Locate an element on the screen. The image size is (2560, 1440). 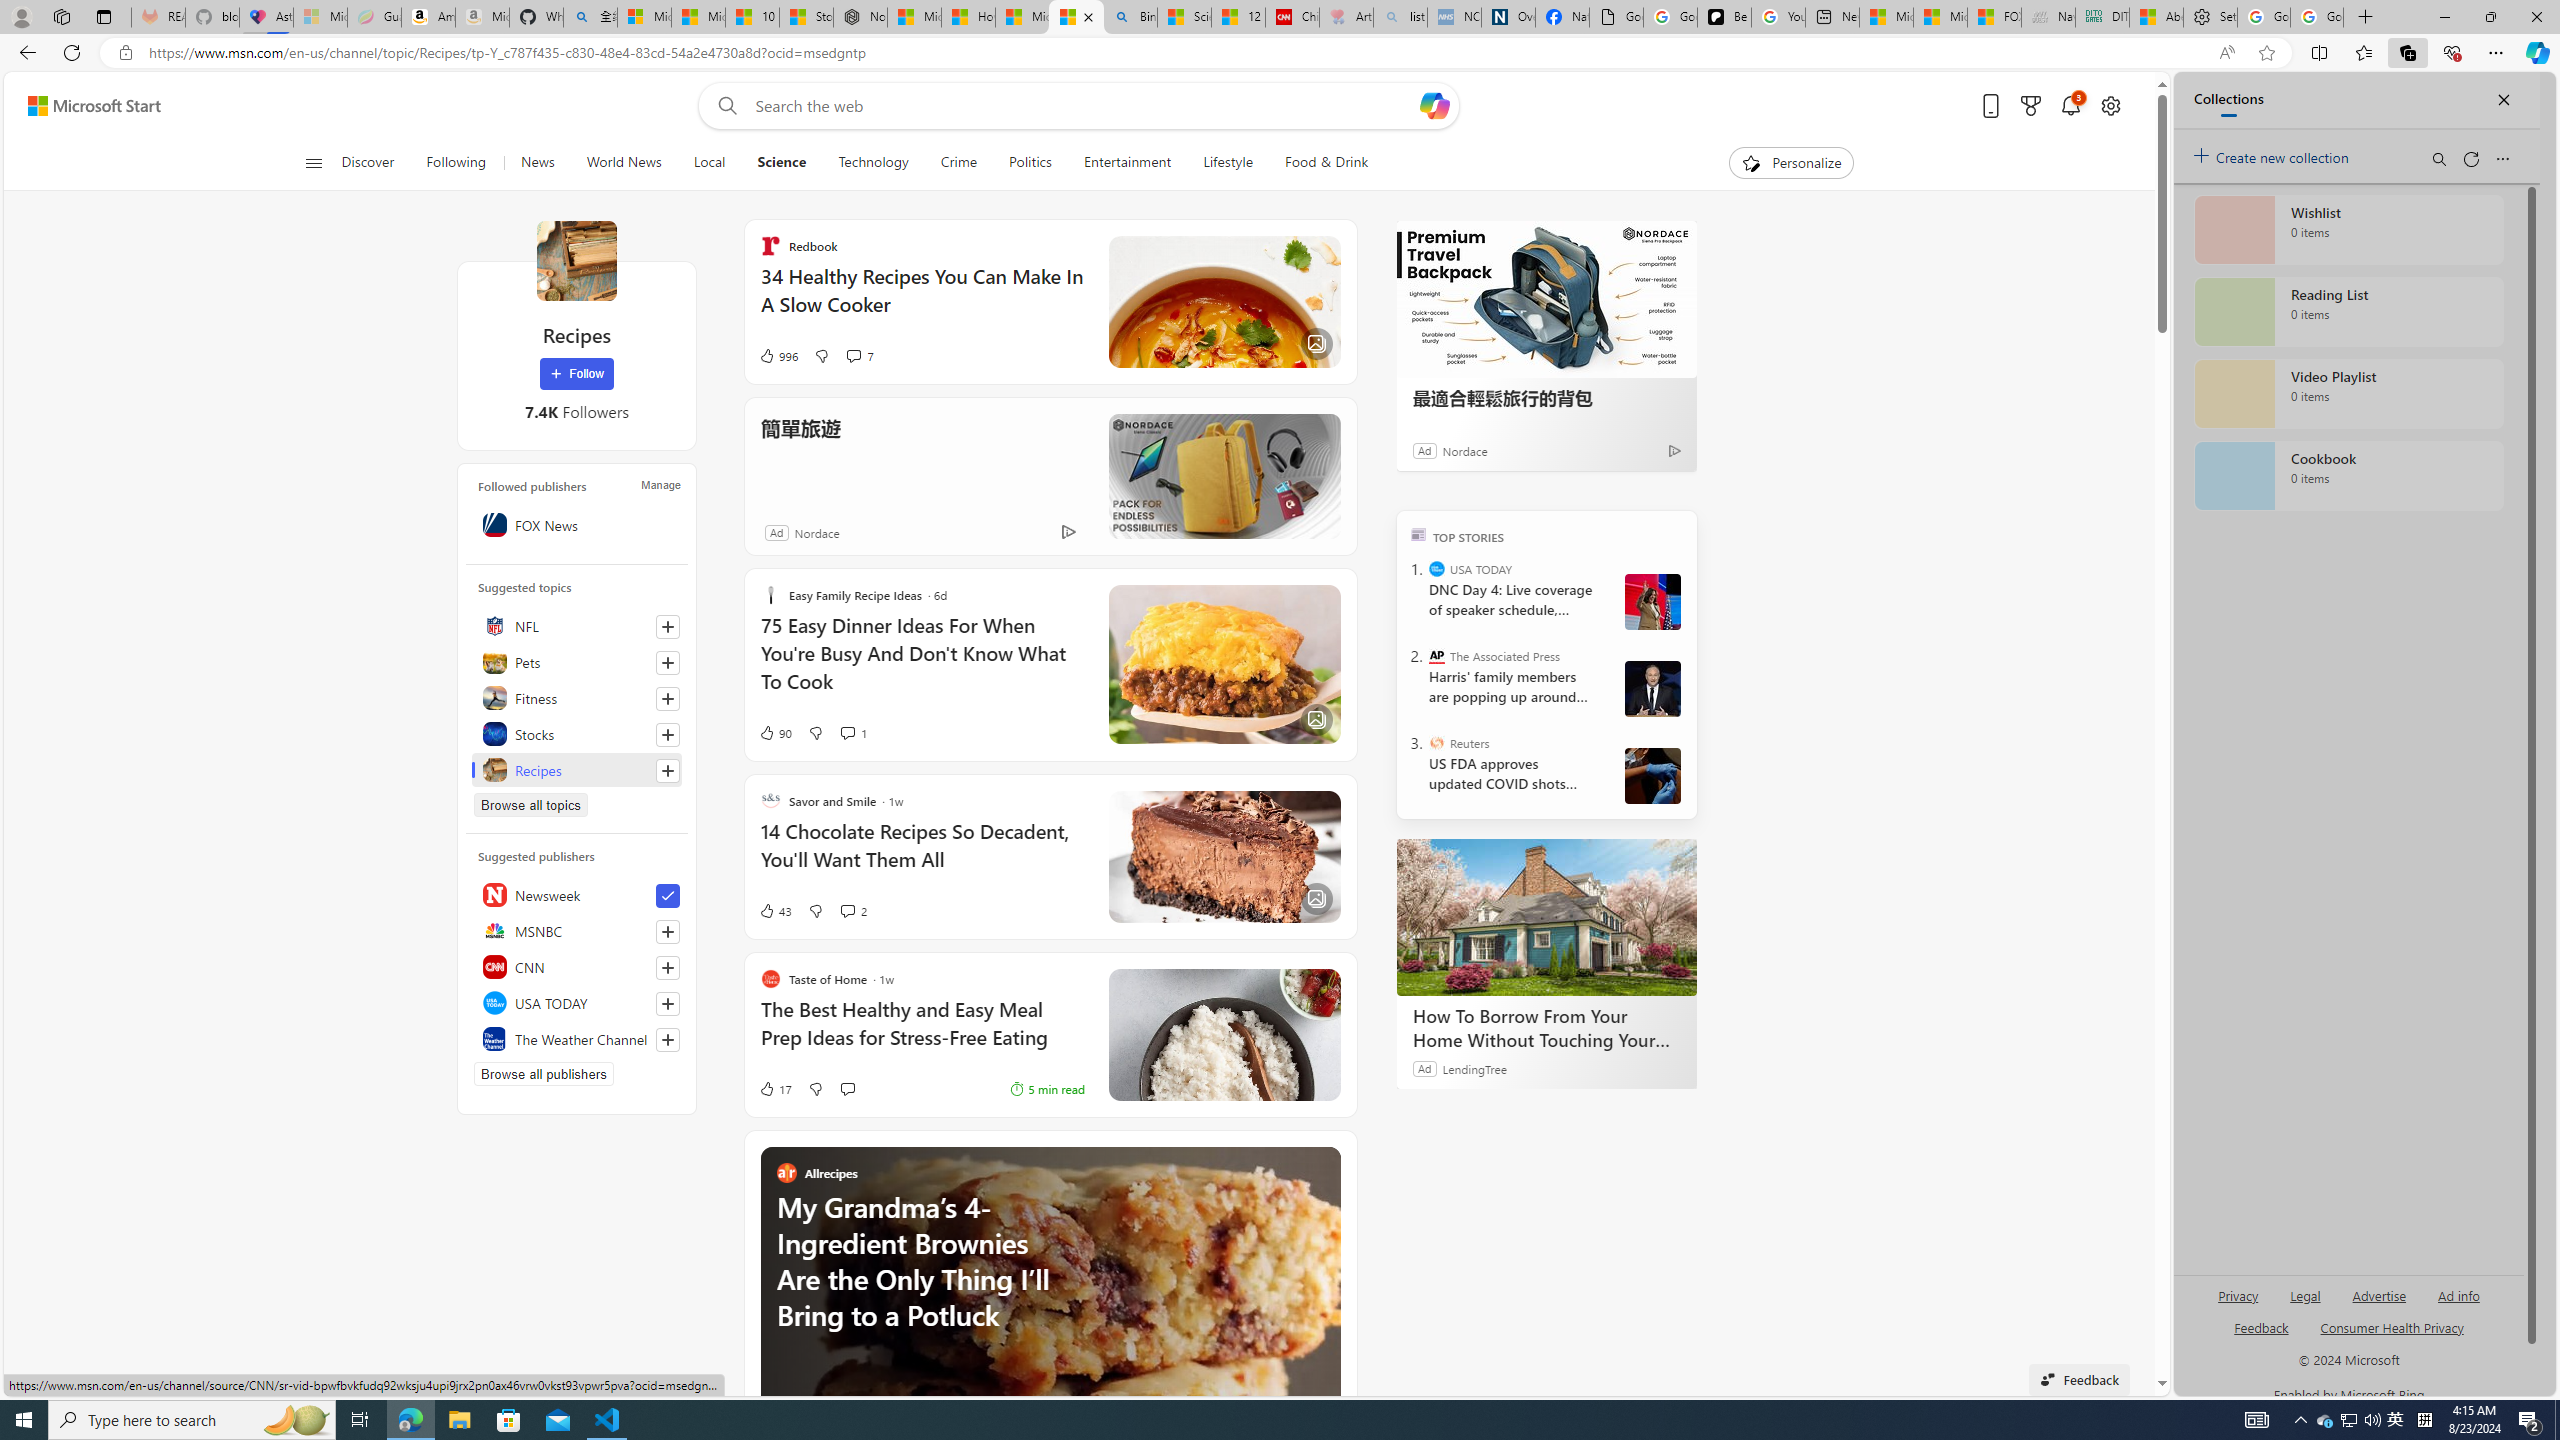
Recipes is located at coordinates (576, 770).